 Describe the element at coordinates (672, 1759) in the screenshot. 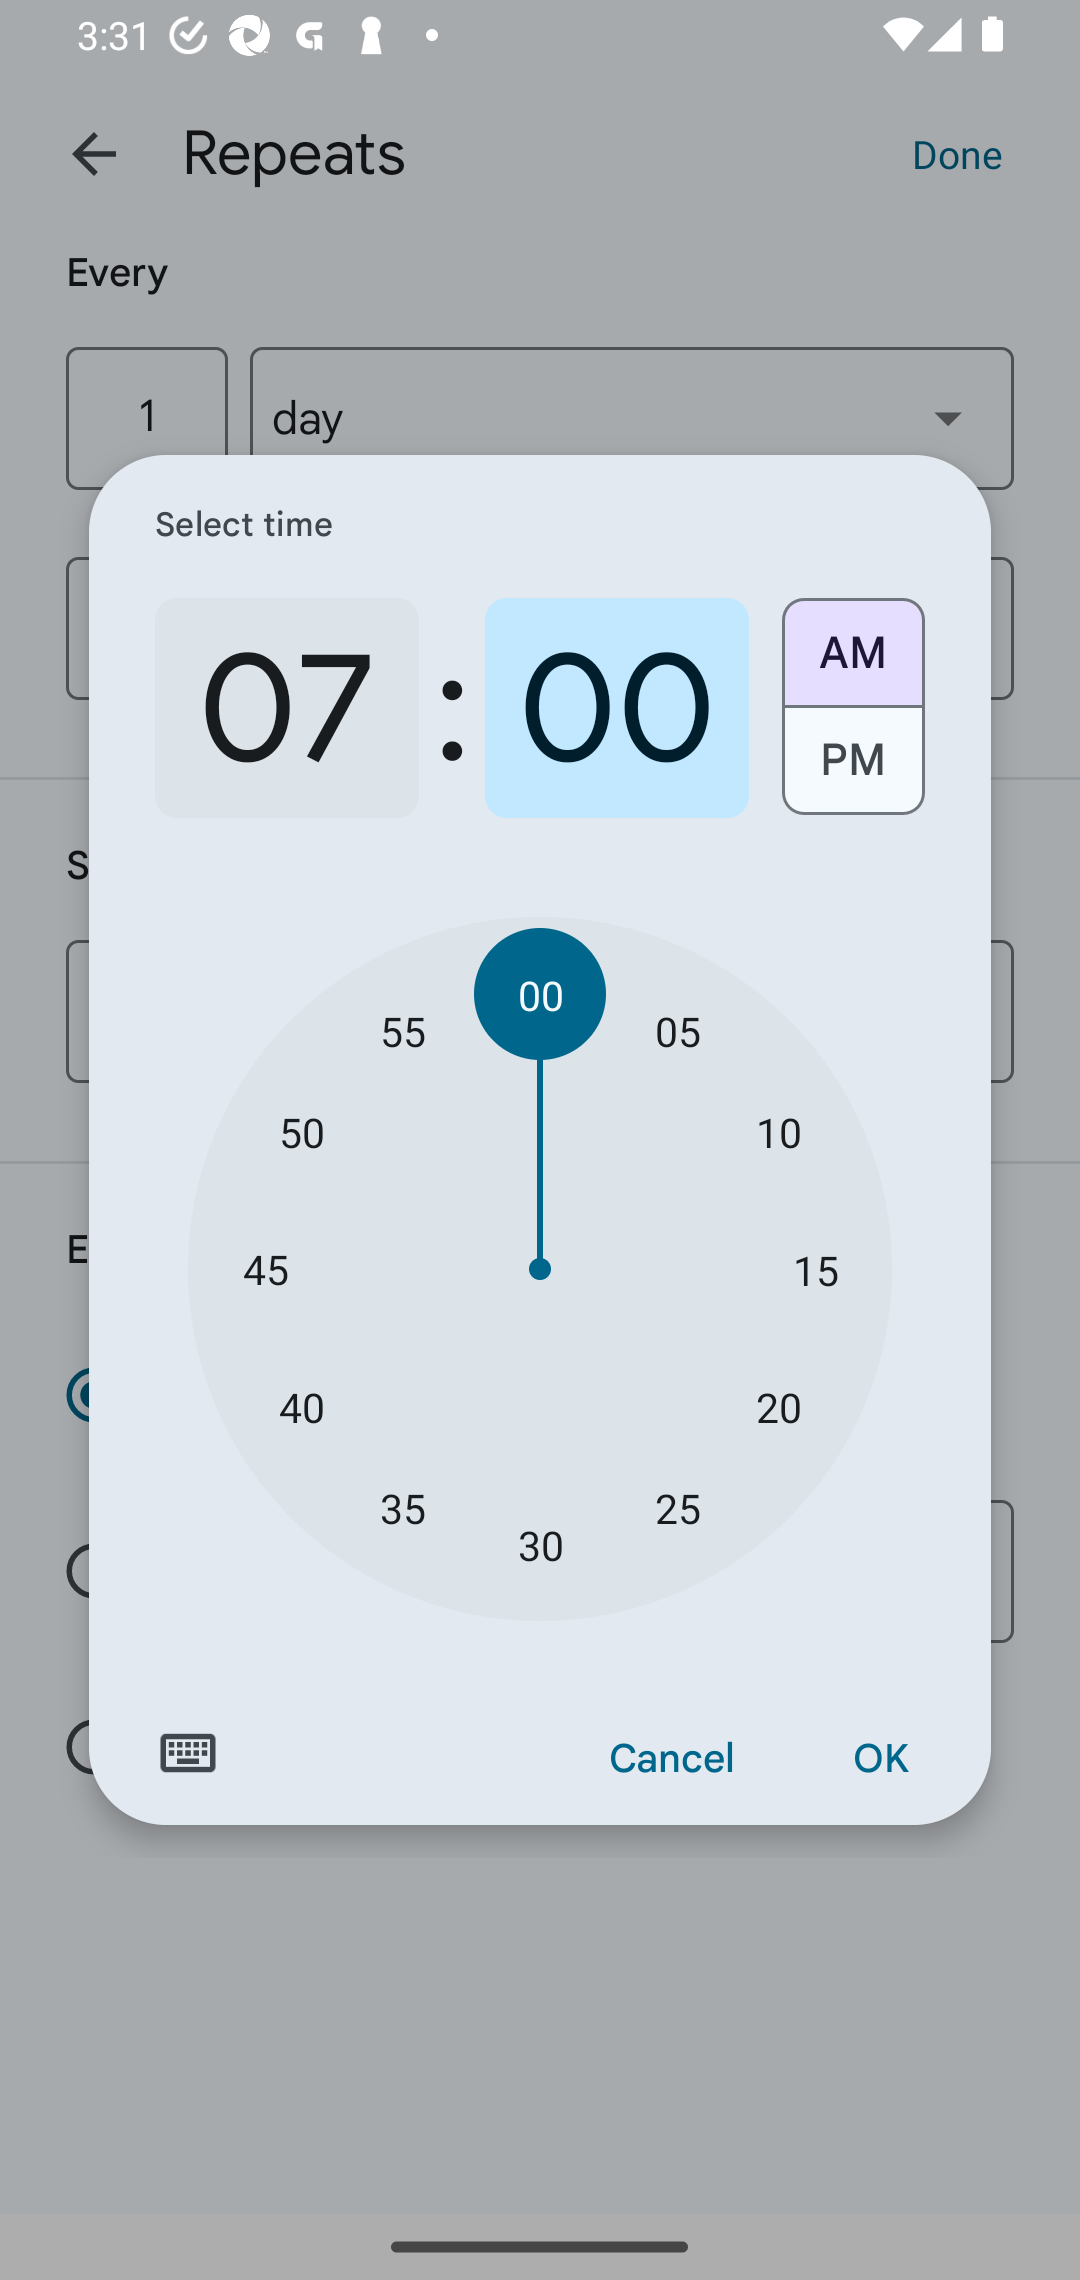

I see `Cancel` at that location.